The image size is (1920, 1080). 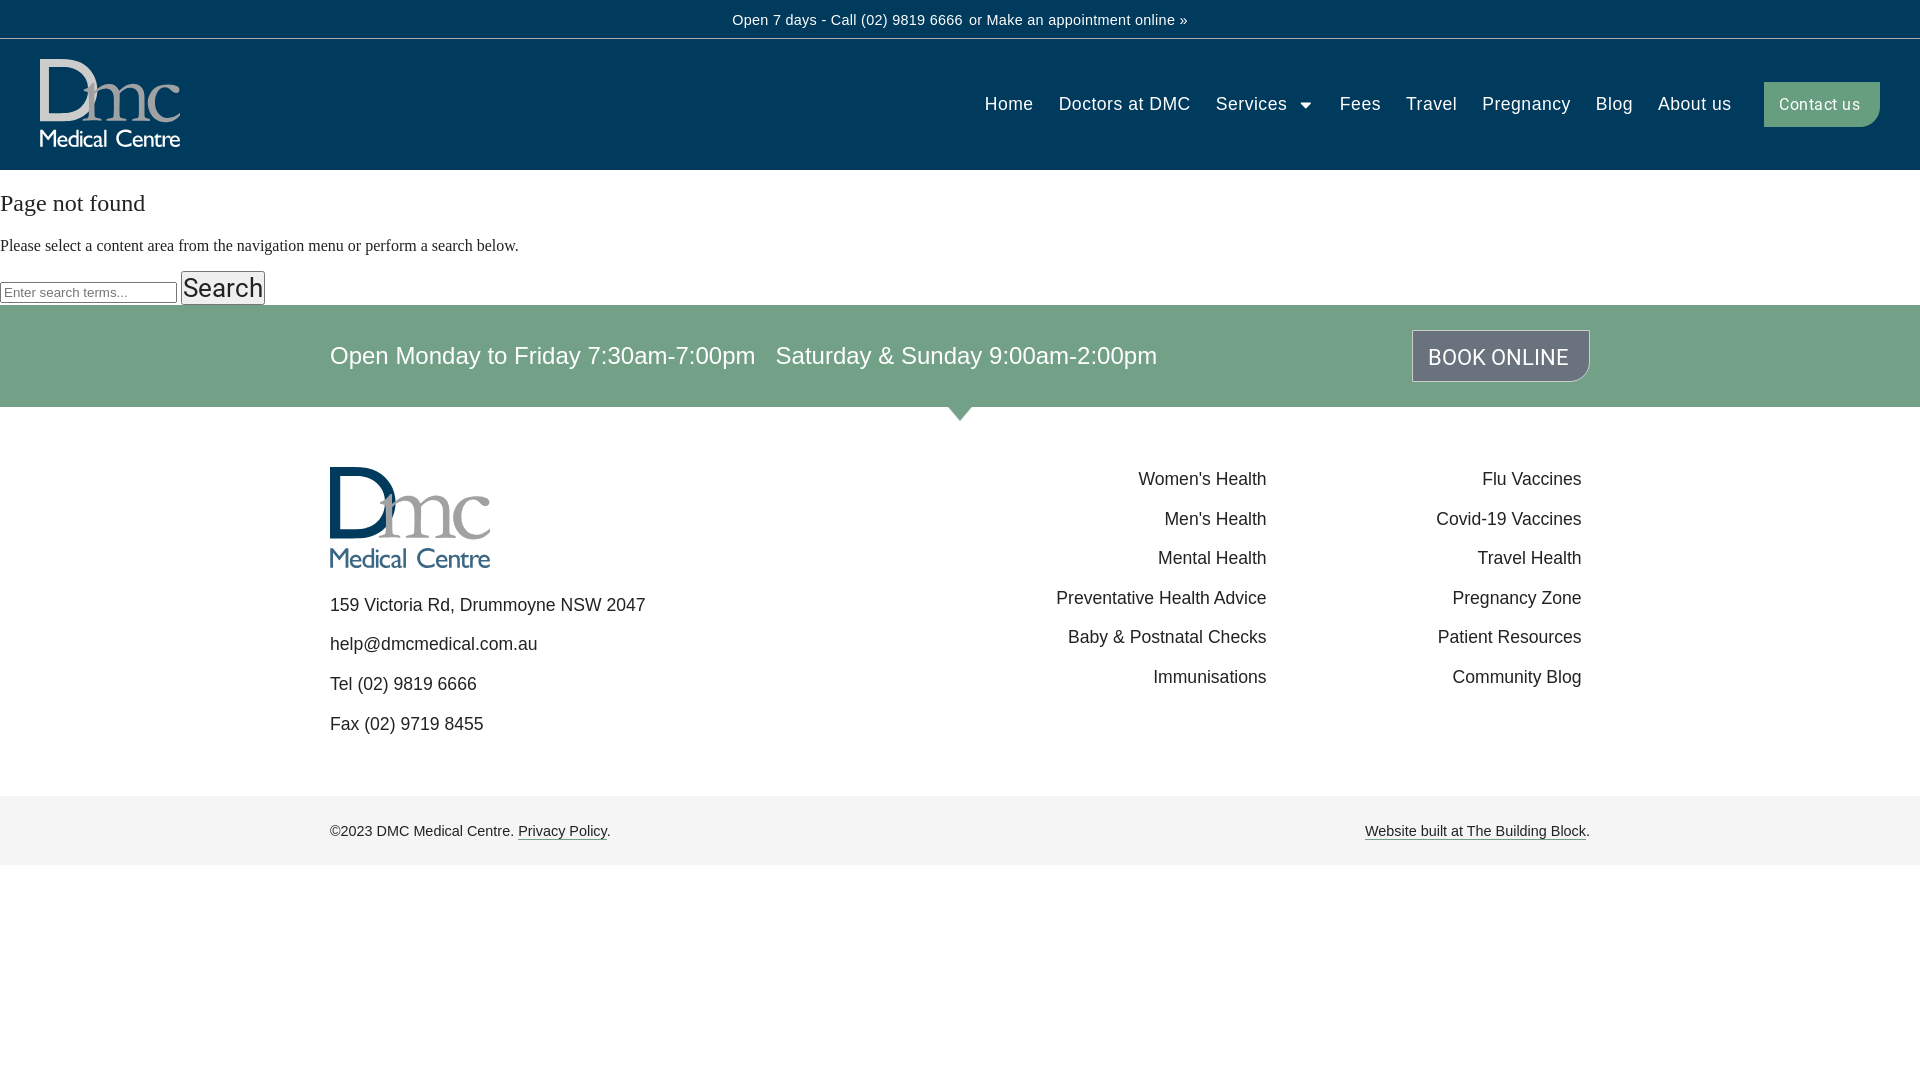 What do you see at coordinates (1424, 520) in the screenshot?
I see `Covid-19 Vaccines` at bounding box center [1424, 520].